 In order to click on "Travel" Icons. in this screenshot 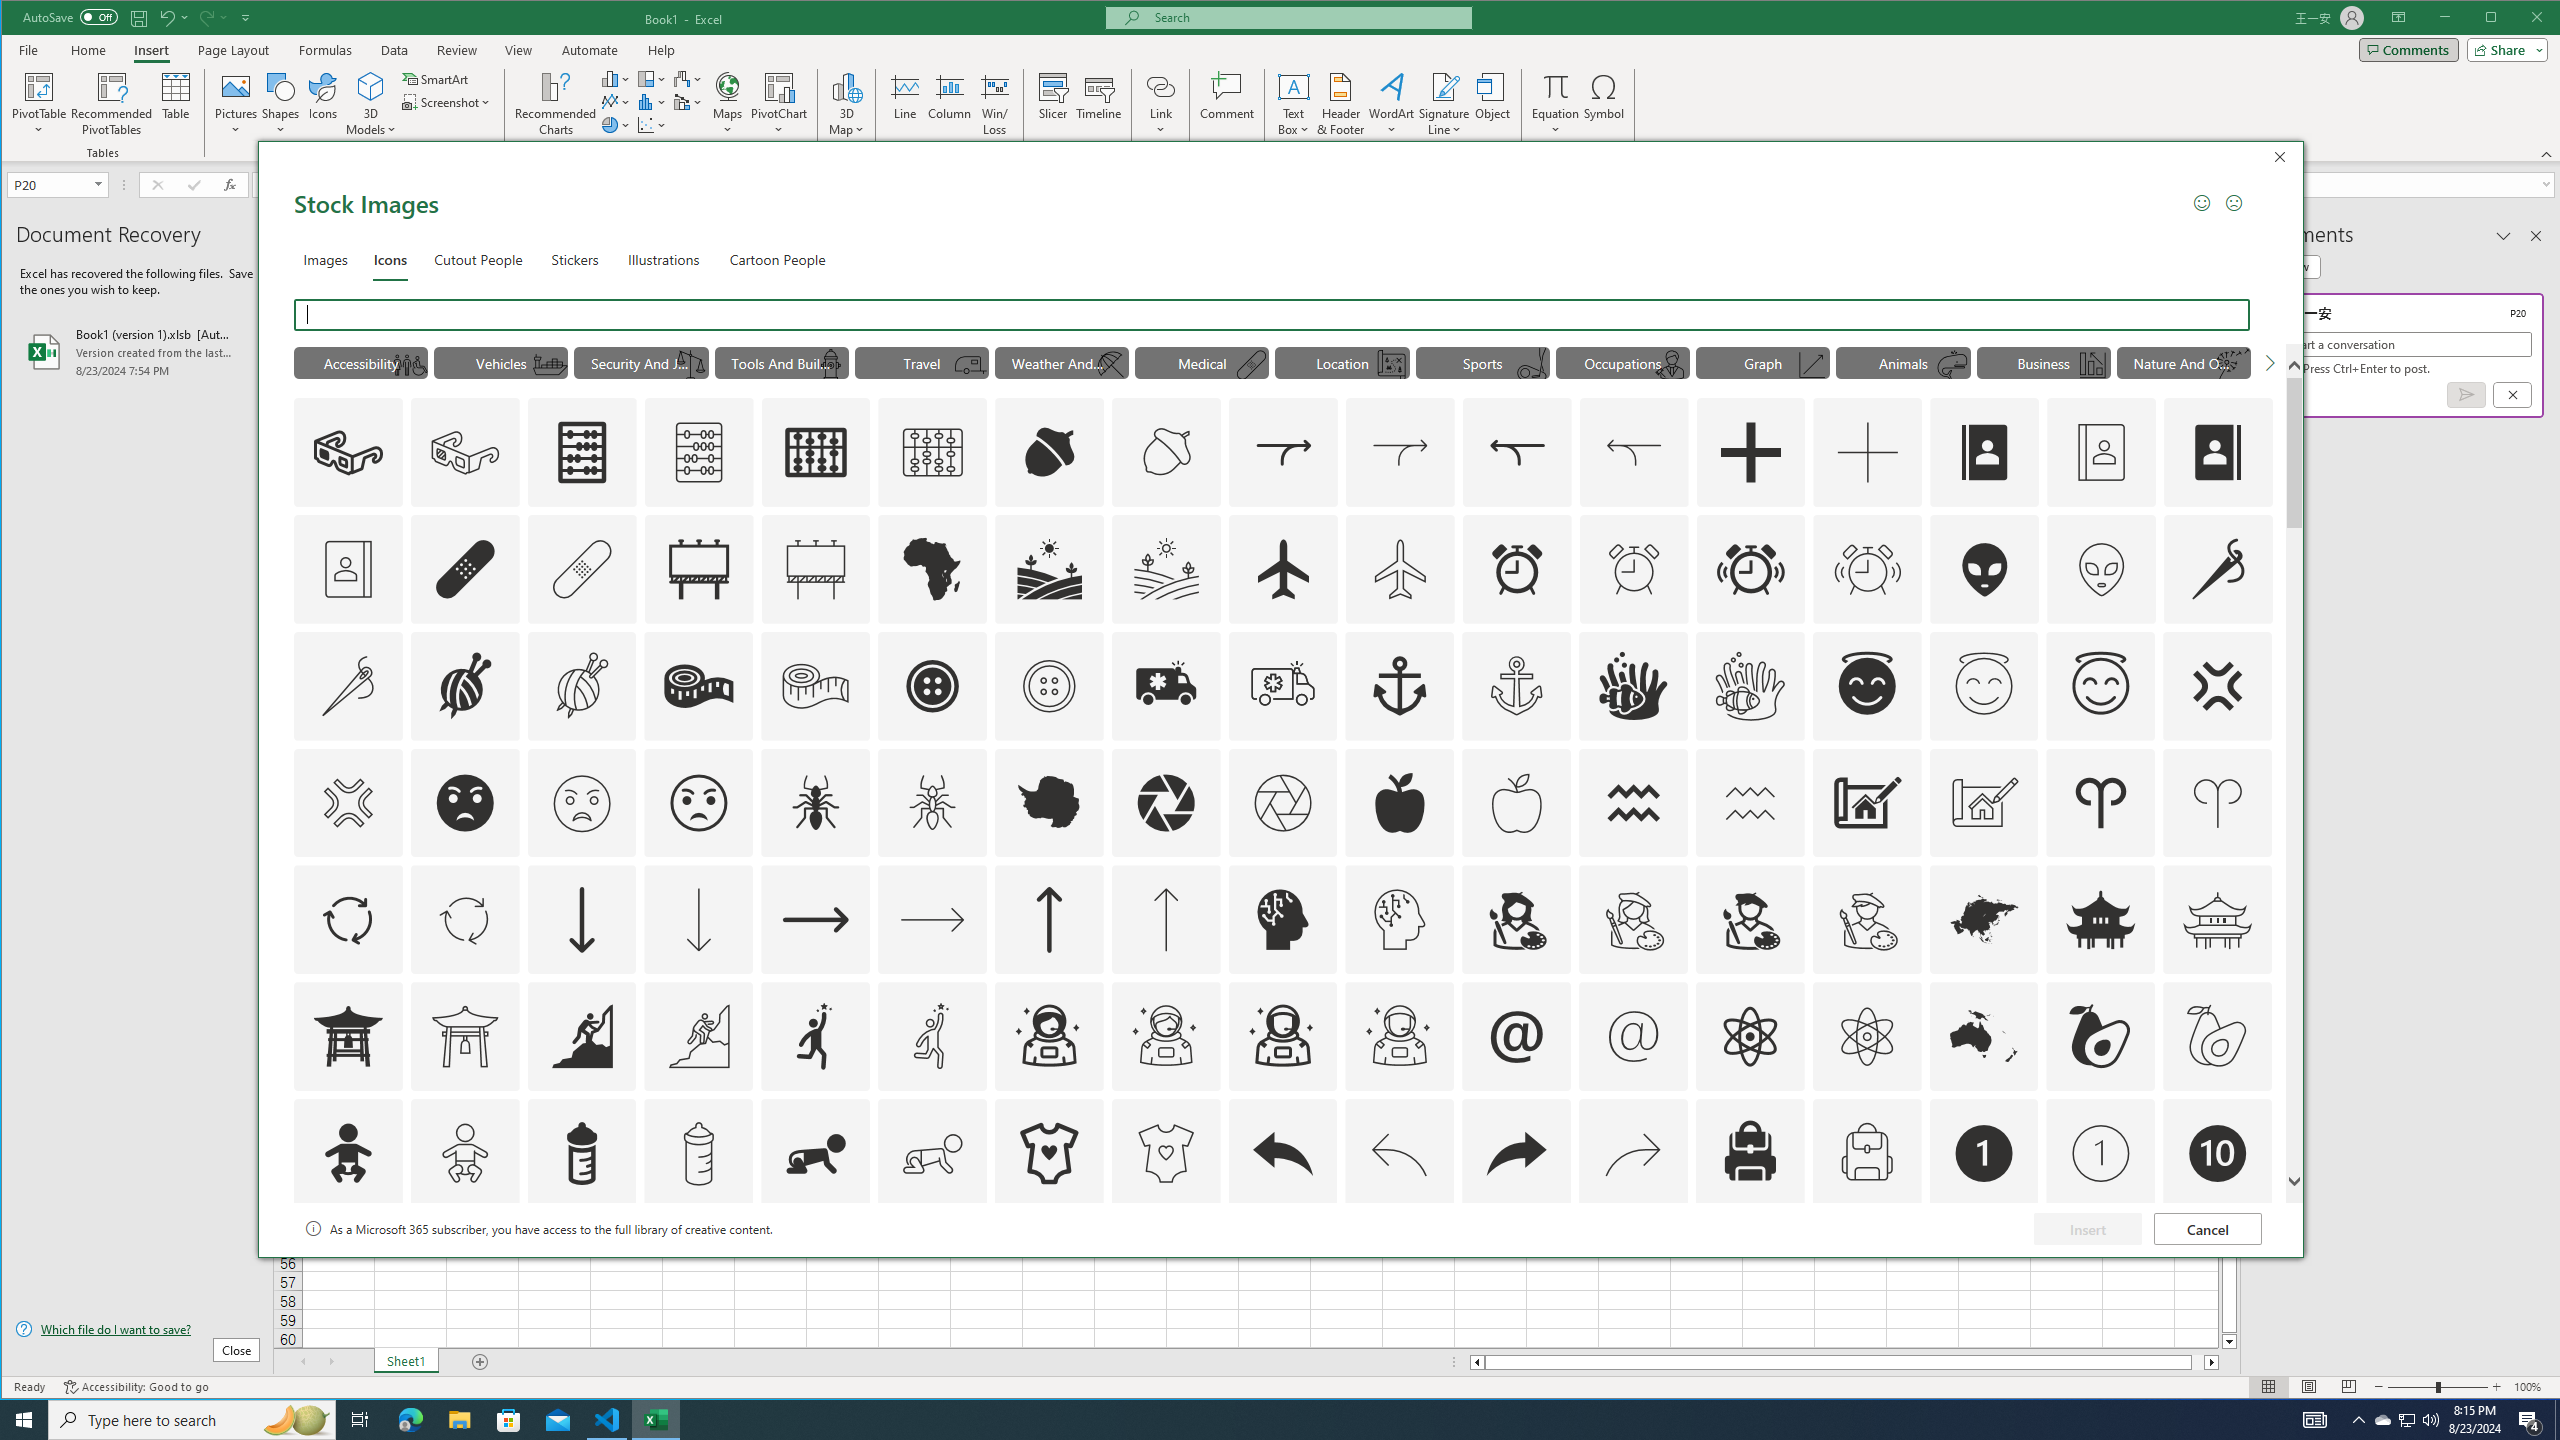, I will do `click(922, 362)`.